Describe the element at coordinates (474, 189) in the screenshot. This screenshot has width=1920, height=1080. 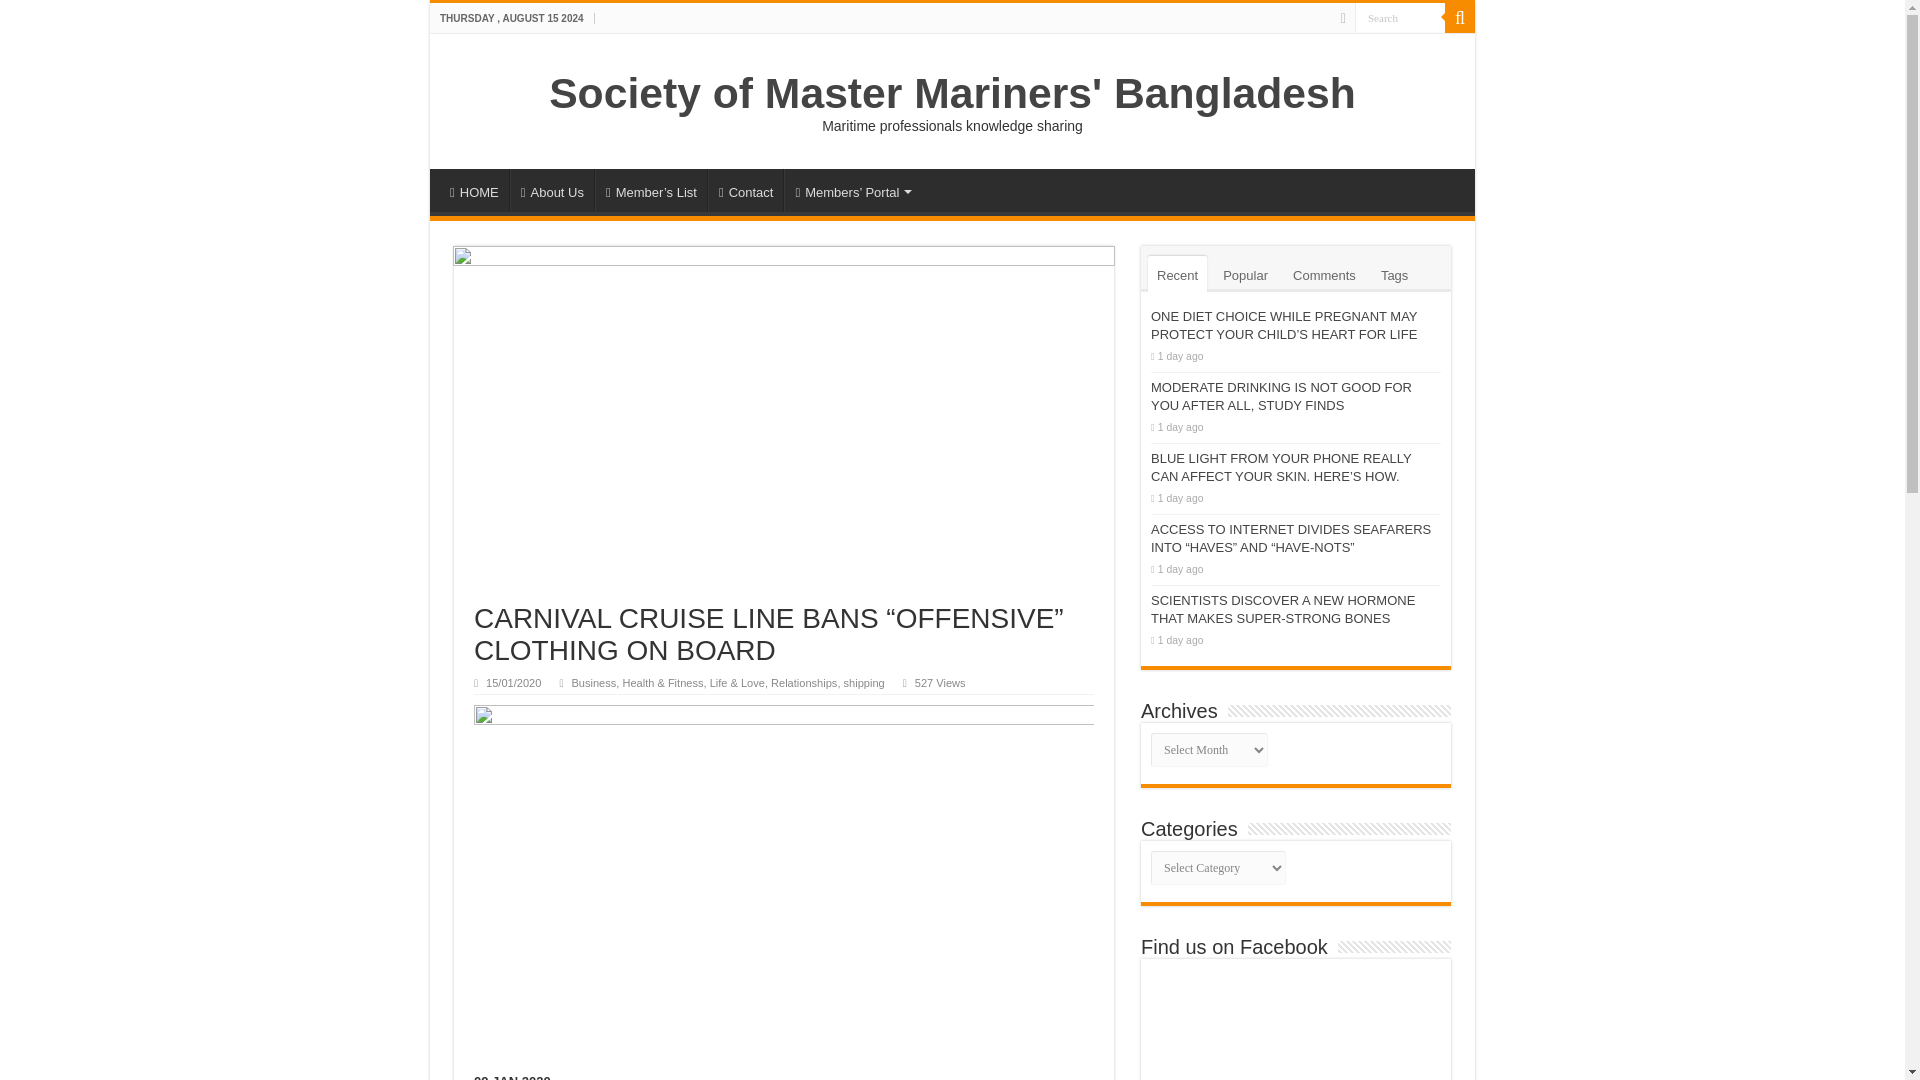
I see `HOME` at that location.